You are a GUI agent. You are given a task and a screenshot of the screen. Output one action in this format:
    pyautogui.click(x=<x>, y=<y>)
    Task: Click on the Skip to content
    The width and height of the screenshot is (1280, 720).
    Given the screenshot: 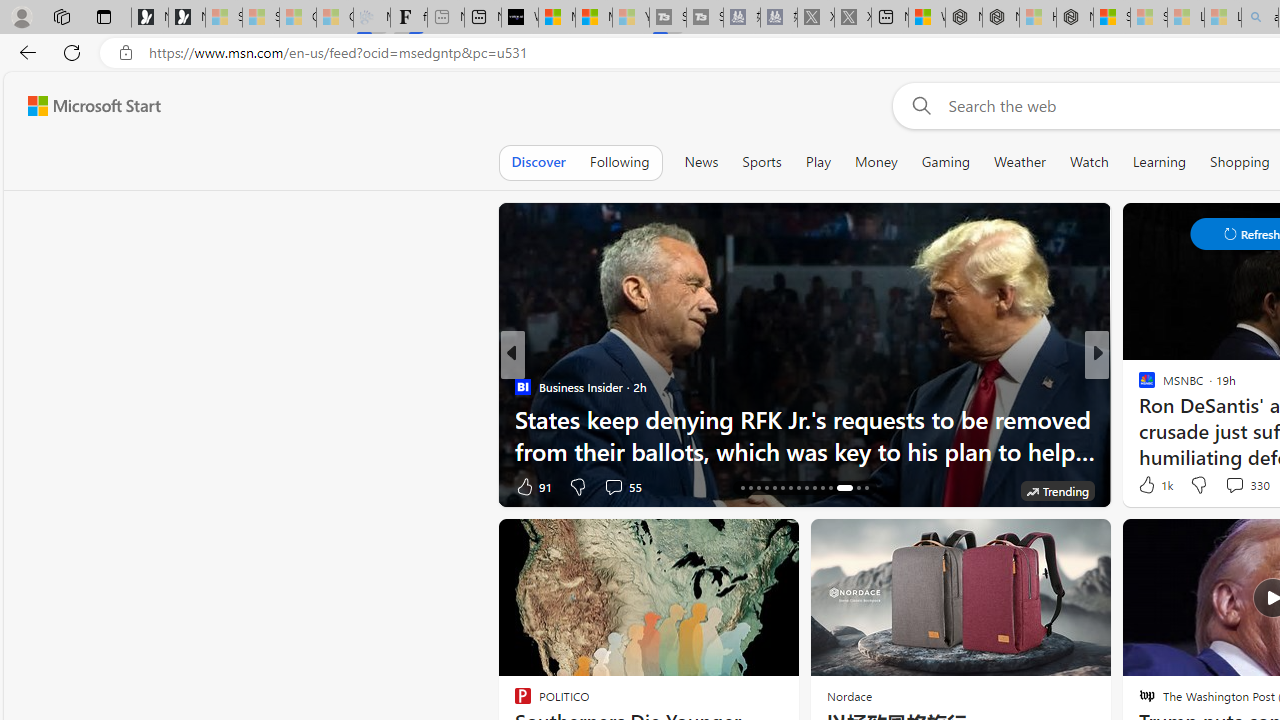 What is the action you would take?
    pyautogui.click(x=86, y=106)
    